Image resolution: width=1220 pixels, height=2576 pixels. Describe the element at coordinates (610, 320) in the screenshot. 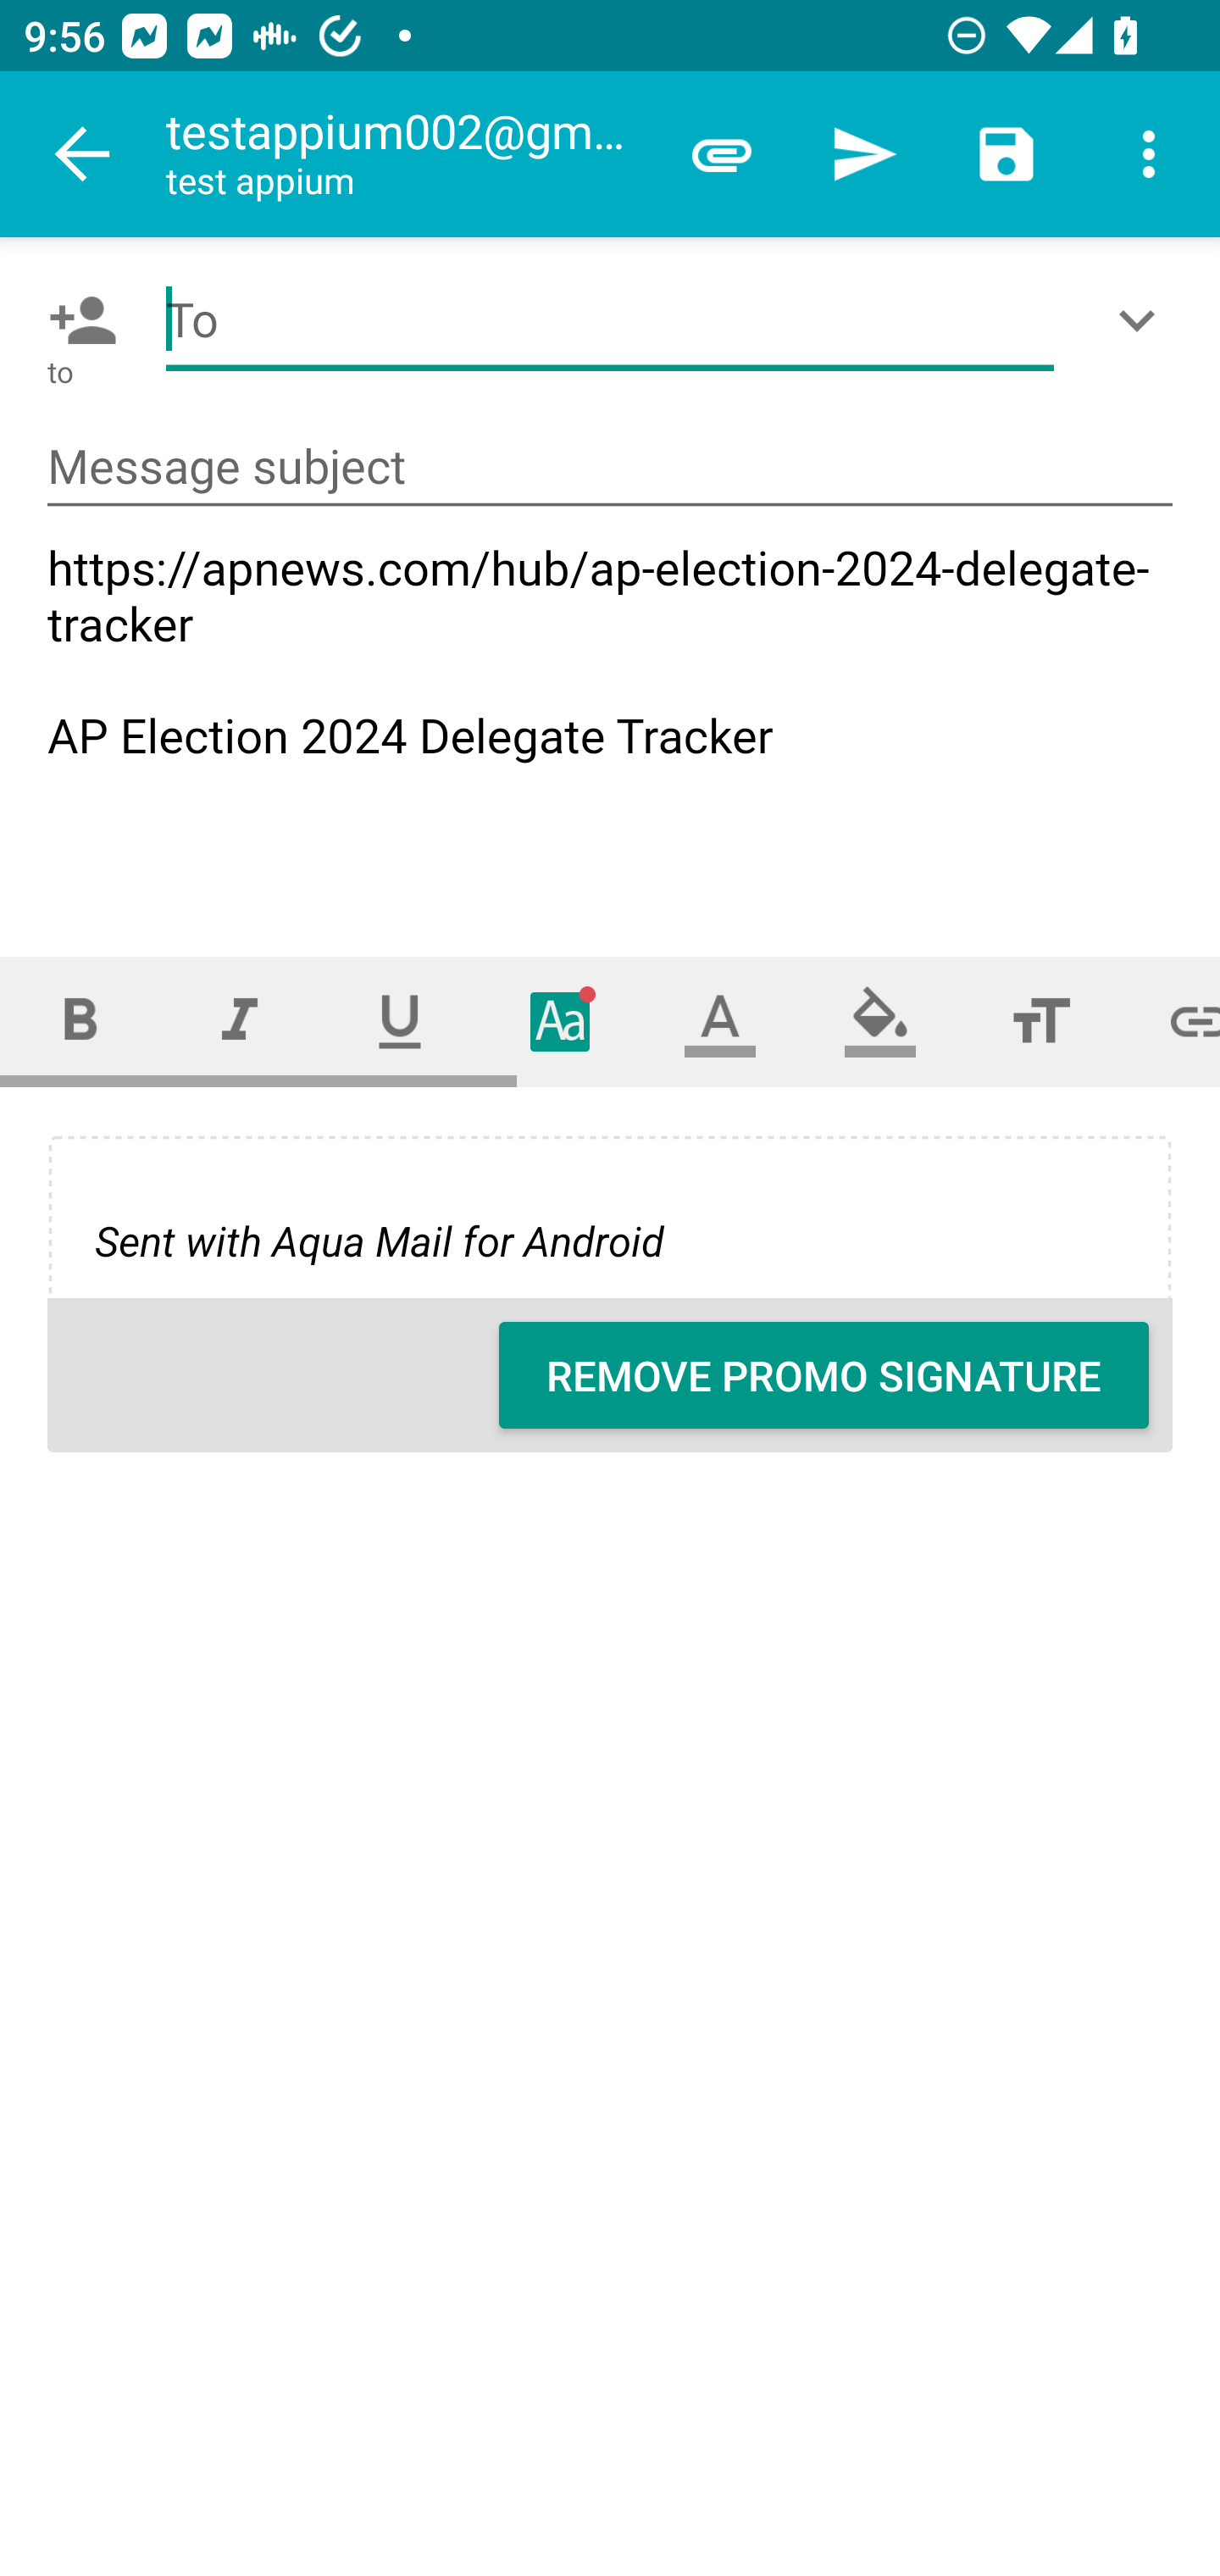

I see `To` at that location.